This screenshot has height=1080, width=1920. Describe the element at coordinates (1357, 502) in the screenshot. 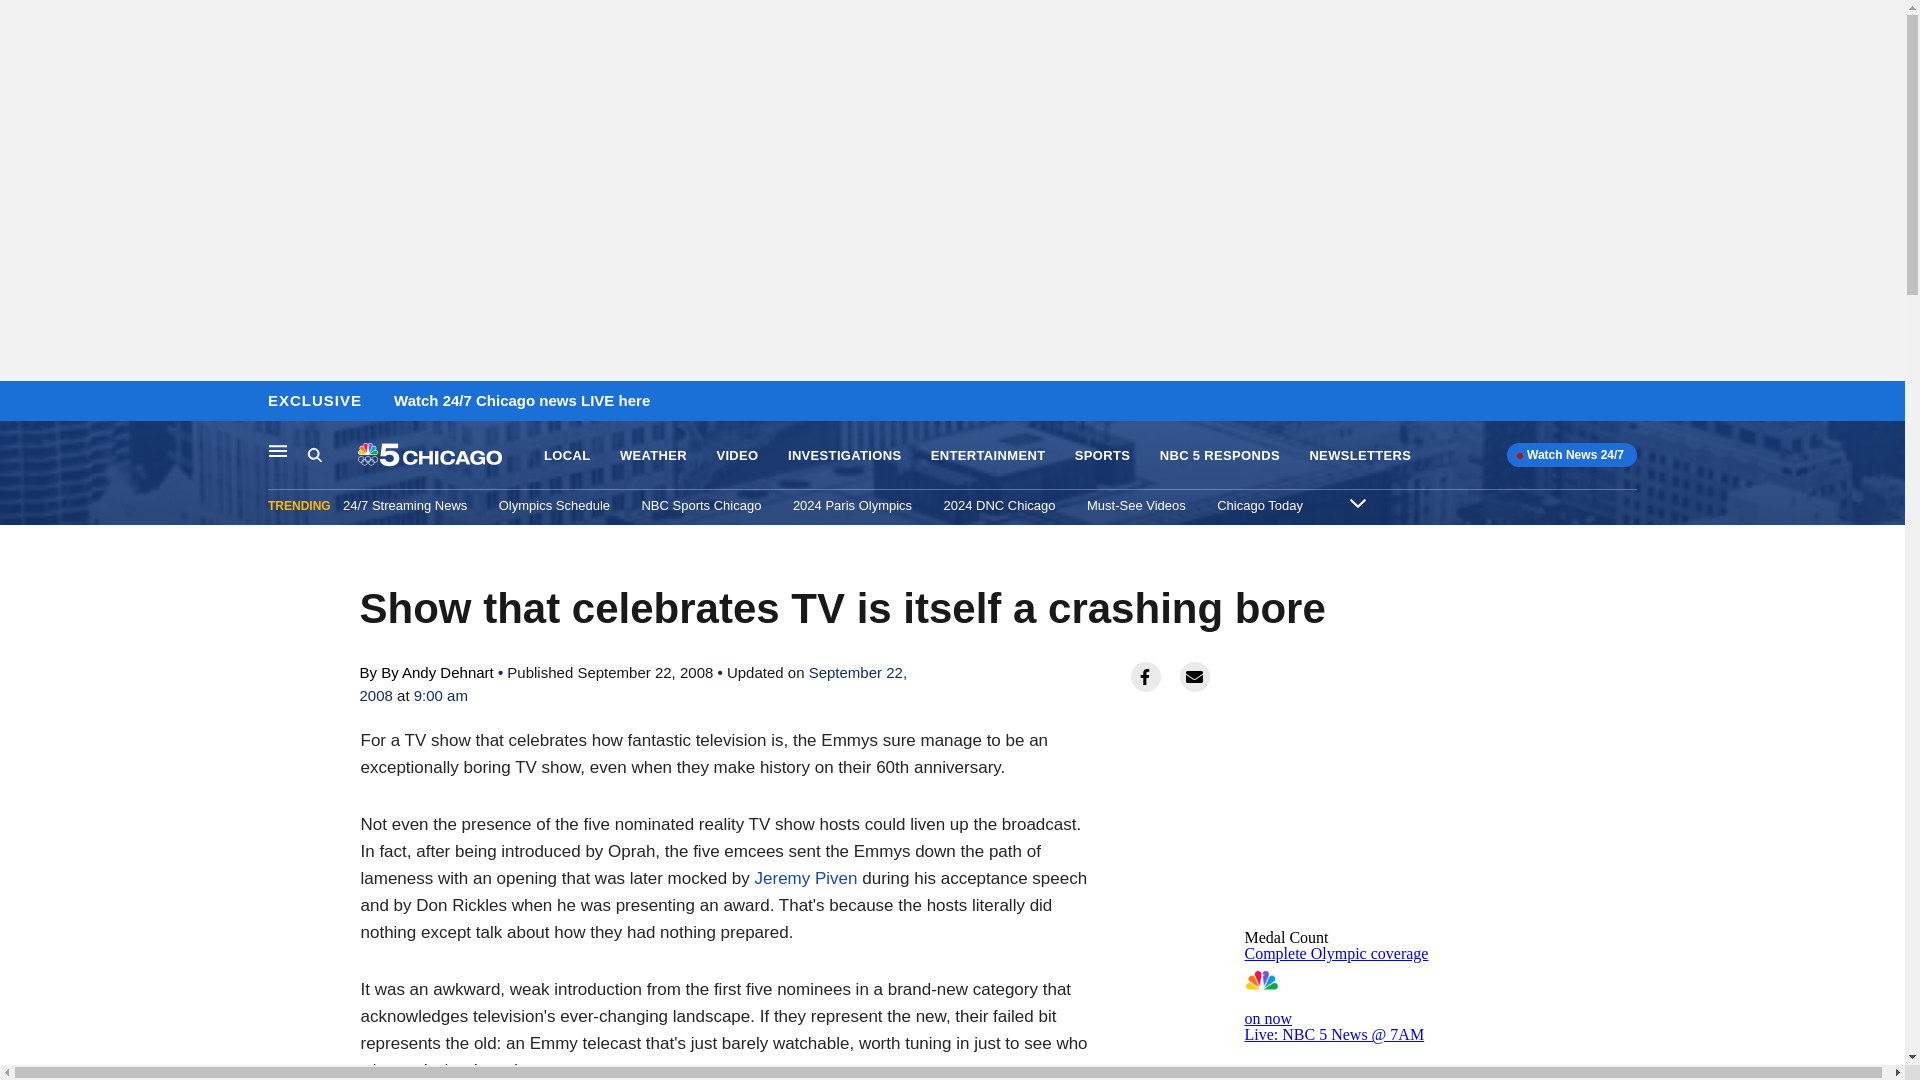

I see `Expand` at that location.